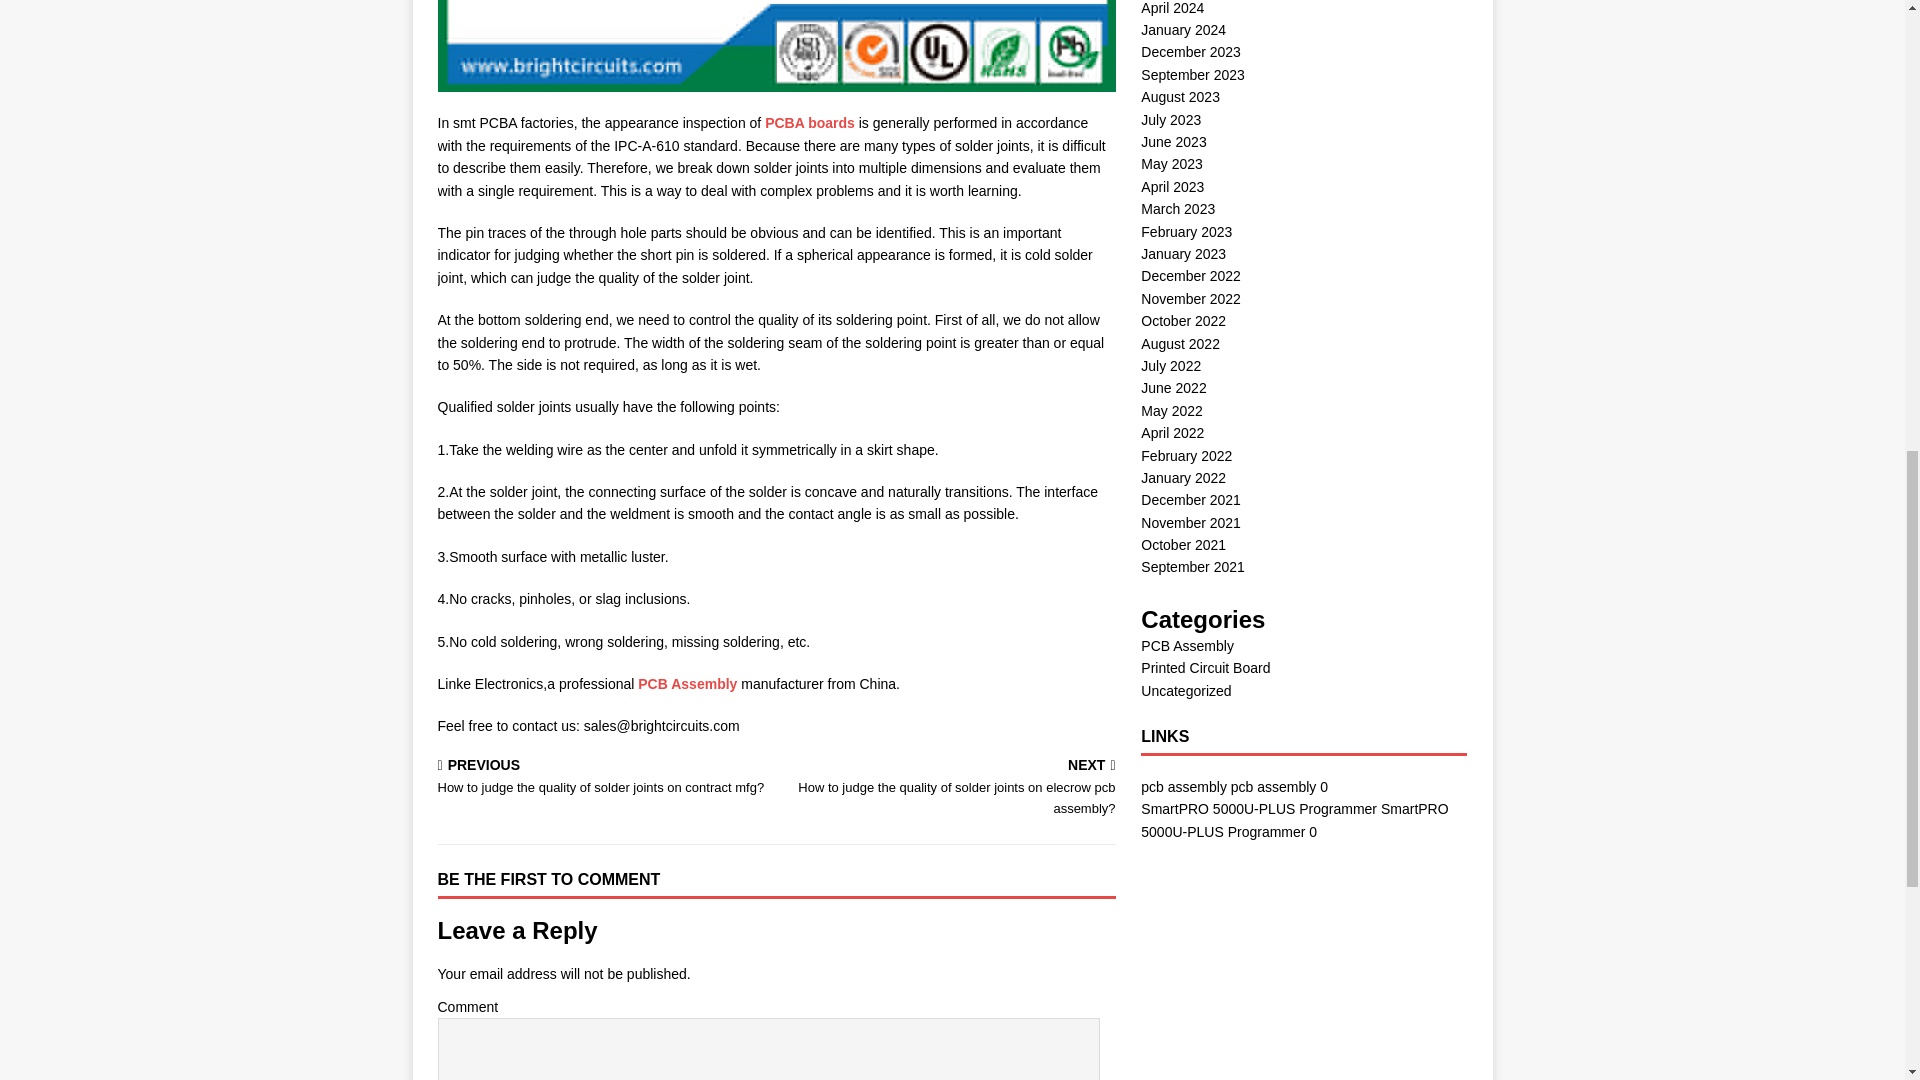  Describe the element at coordinates (1183, 786) in the screenshot. I see `pcb assembly` at that location.